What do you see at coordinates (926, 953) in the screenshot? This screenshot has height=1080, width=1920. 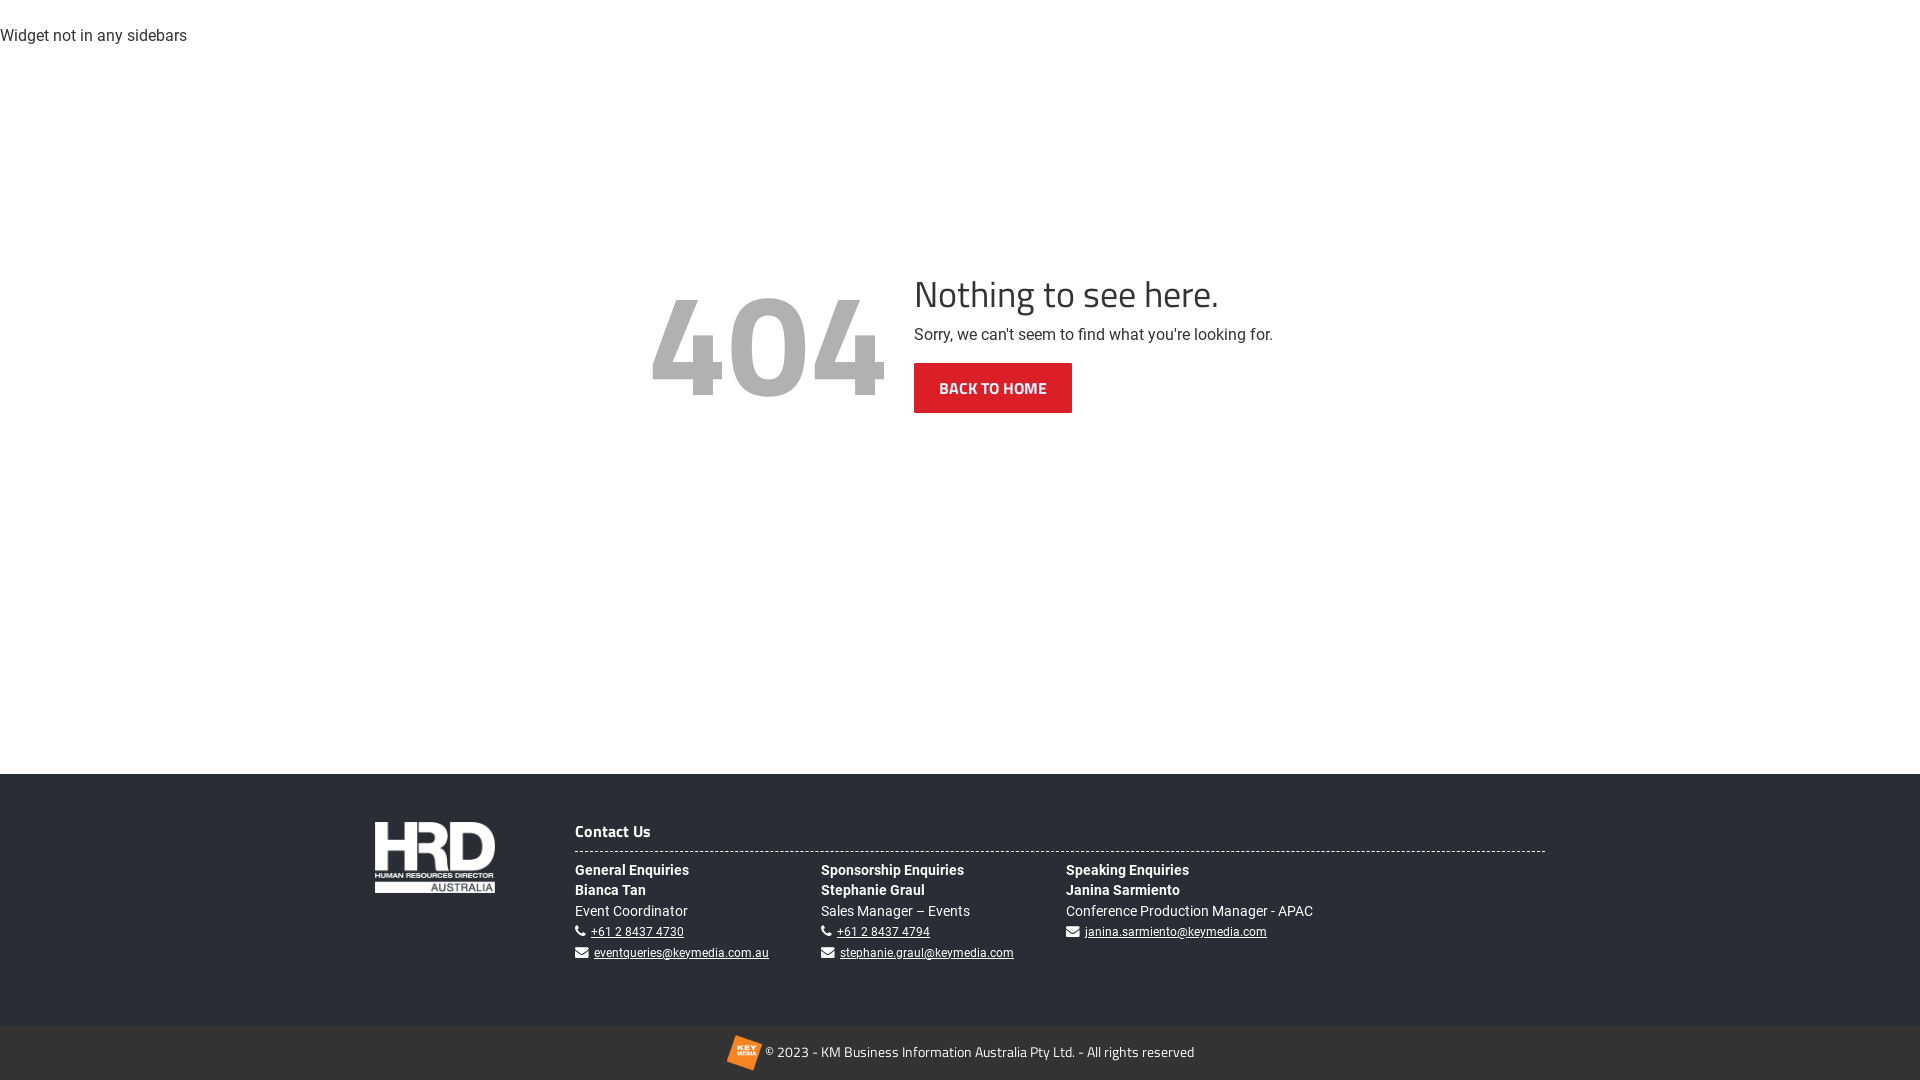 I see `stephanie.graul@keymedia.com` at bounding box center [926, 953].